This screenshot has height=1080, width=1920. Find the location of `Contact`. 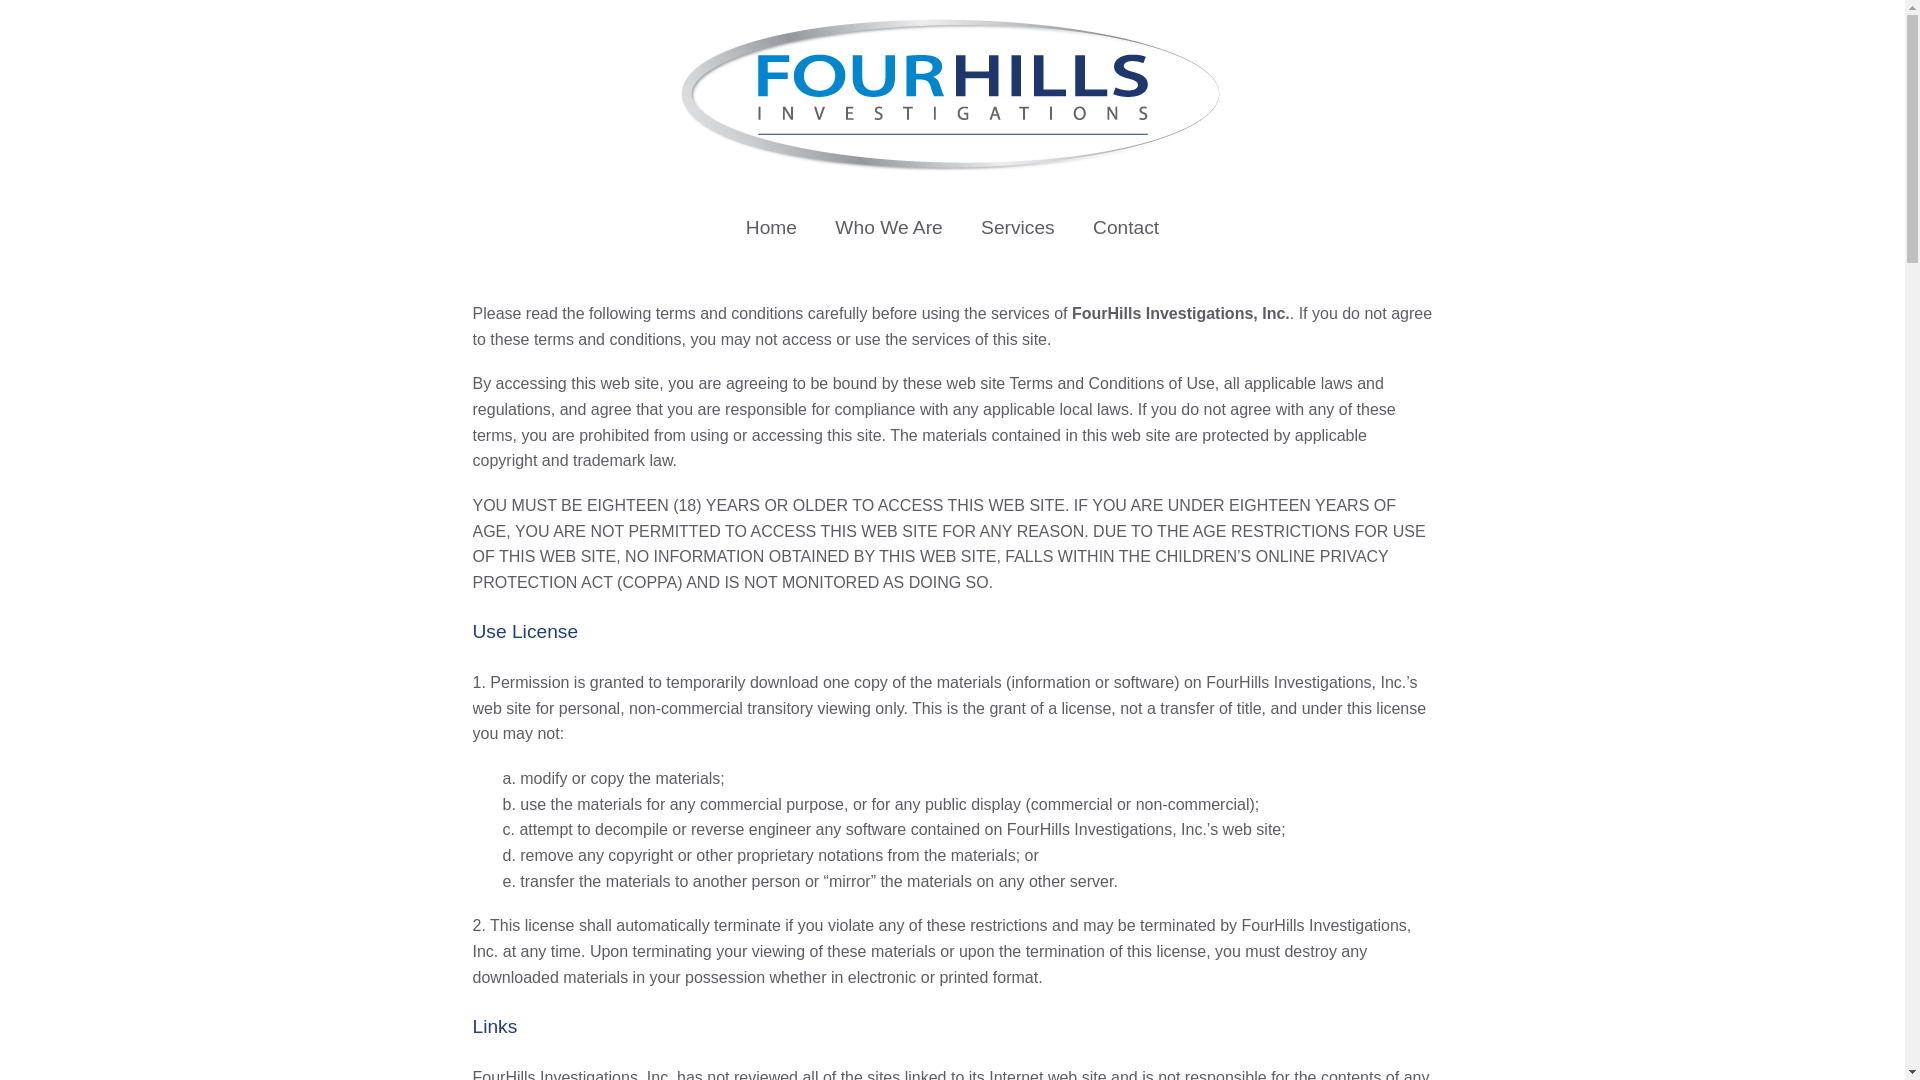

Contact is located at coordinates (1126, 228).